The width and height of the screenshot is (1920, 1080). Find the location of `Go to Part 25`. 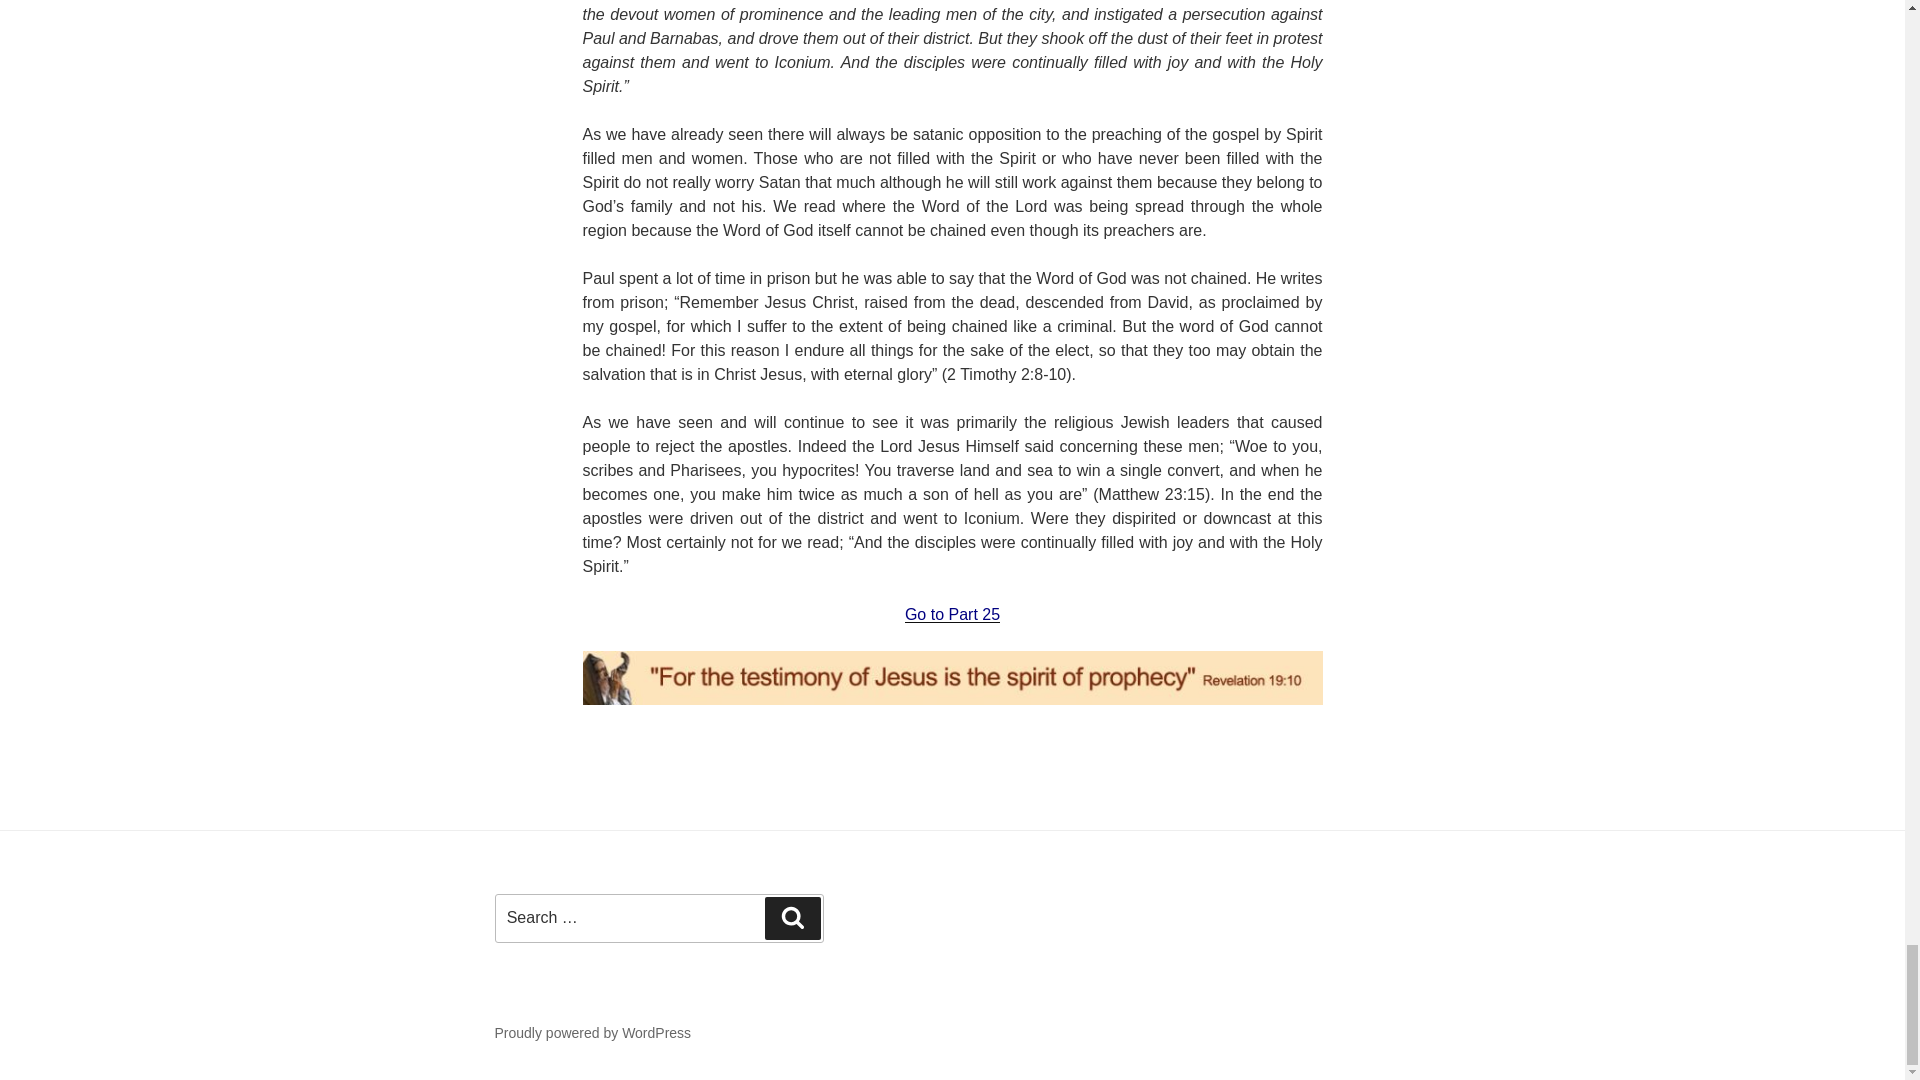

Go to Part 25 is located at coordinates (952, 614).